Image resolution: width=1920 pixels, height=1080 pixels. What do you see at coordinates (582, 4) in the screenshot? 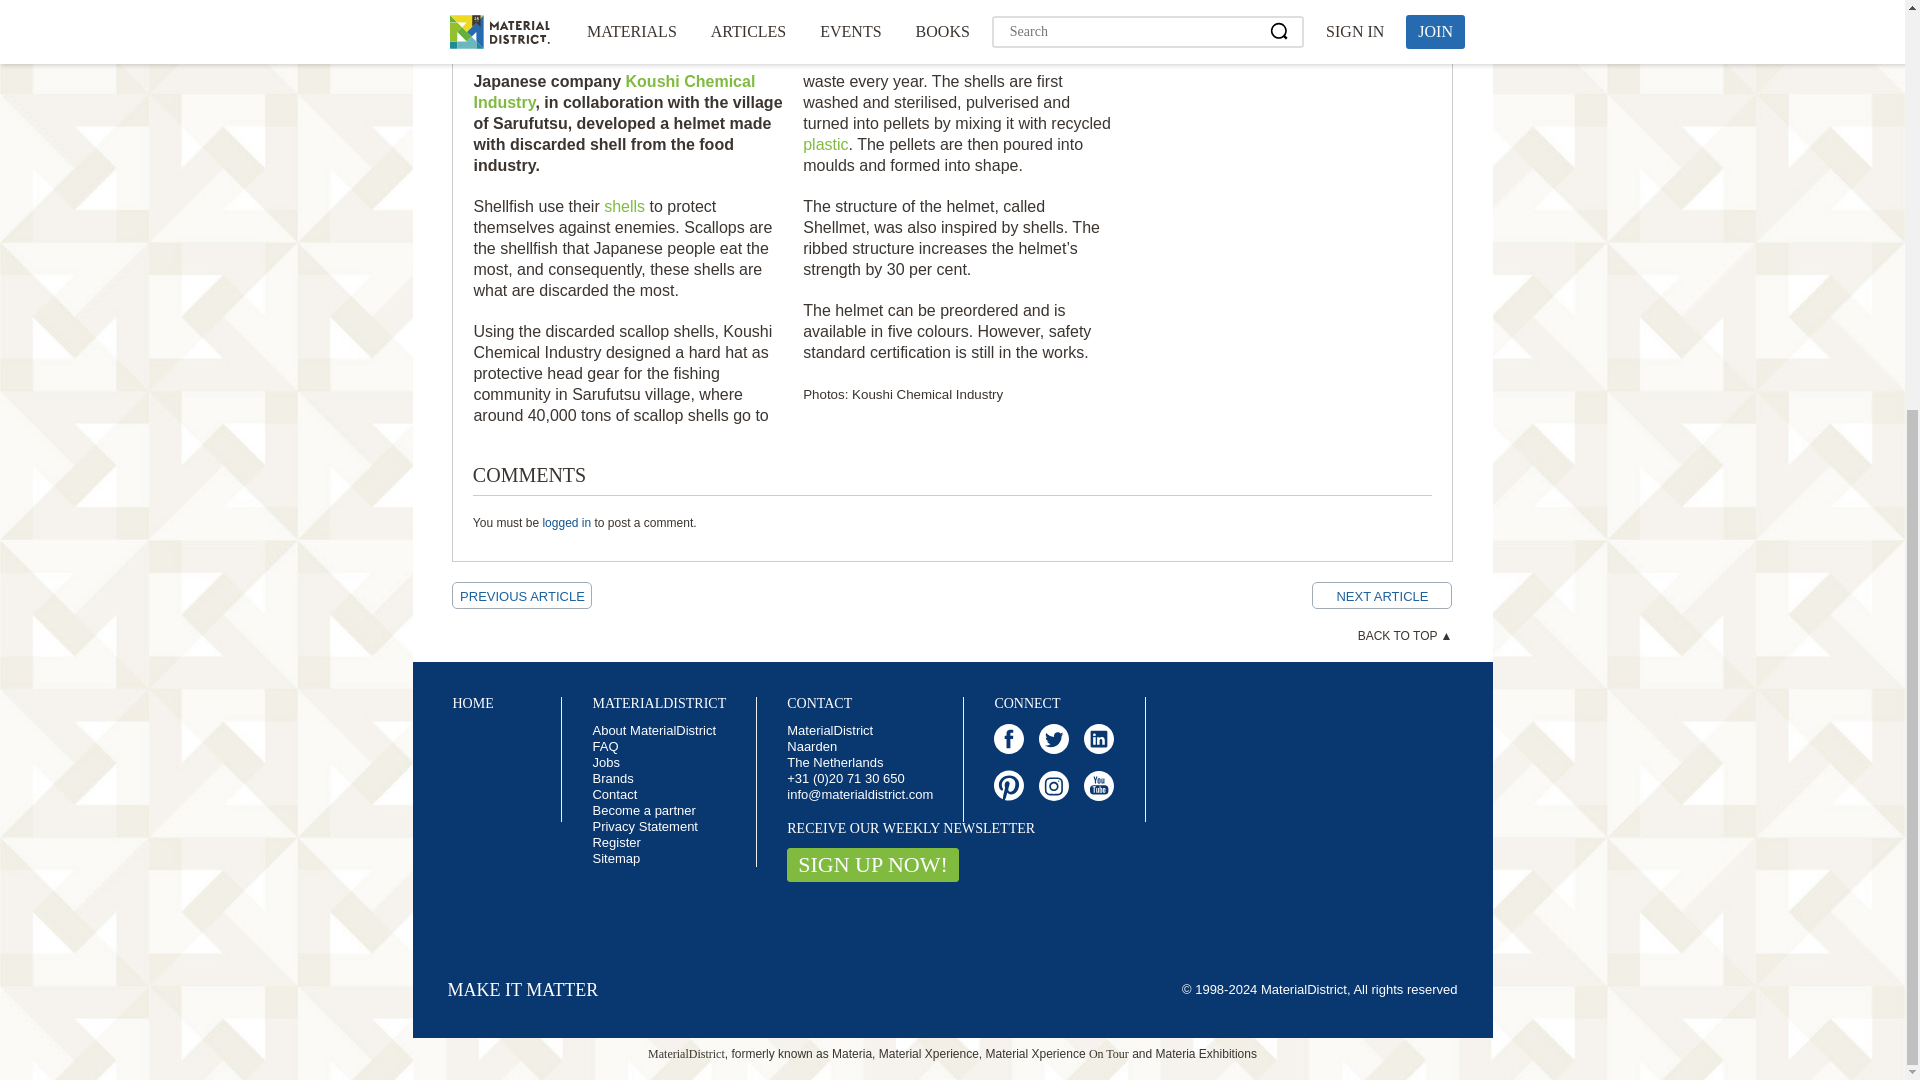
I see `Share` at bounding box center [582, 4].